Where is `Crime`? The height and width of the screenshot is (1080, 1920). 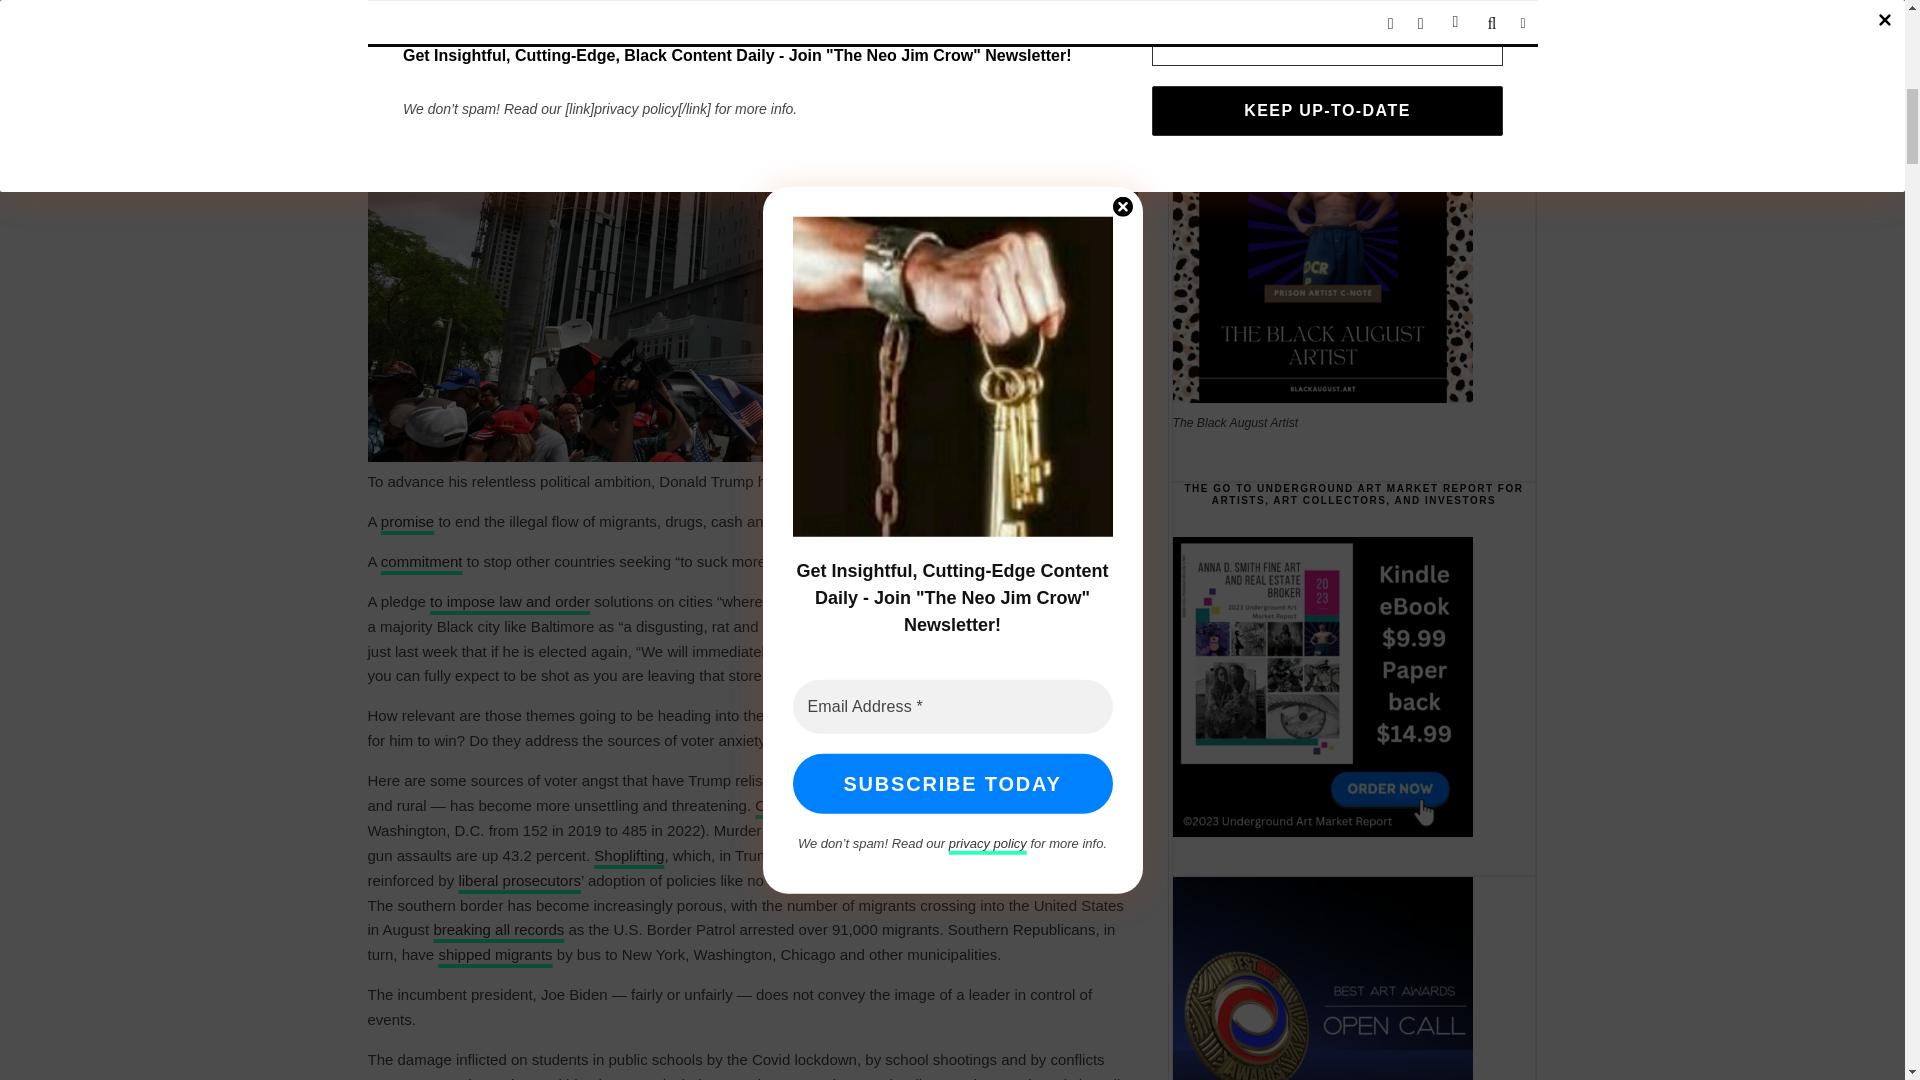
Crime is located at coordinates (1041, 780).